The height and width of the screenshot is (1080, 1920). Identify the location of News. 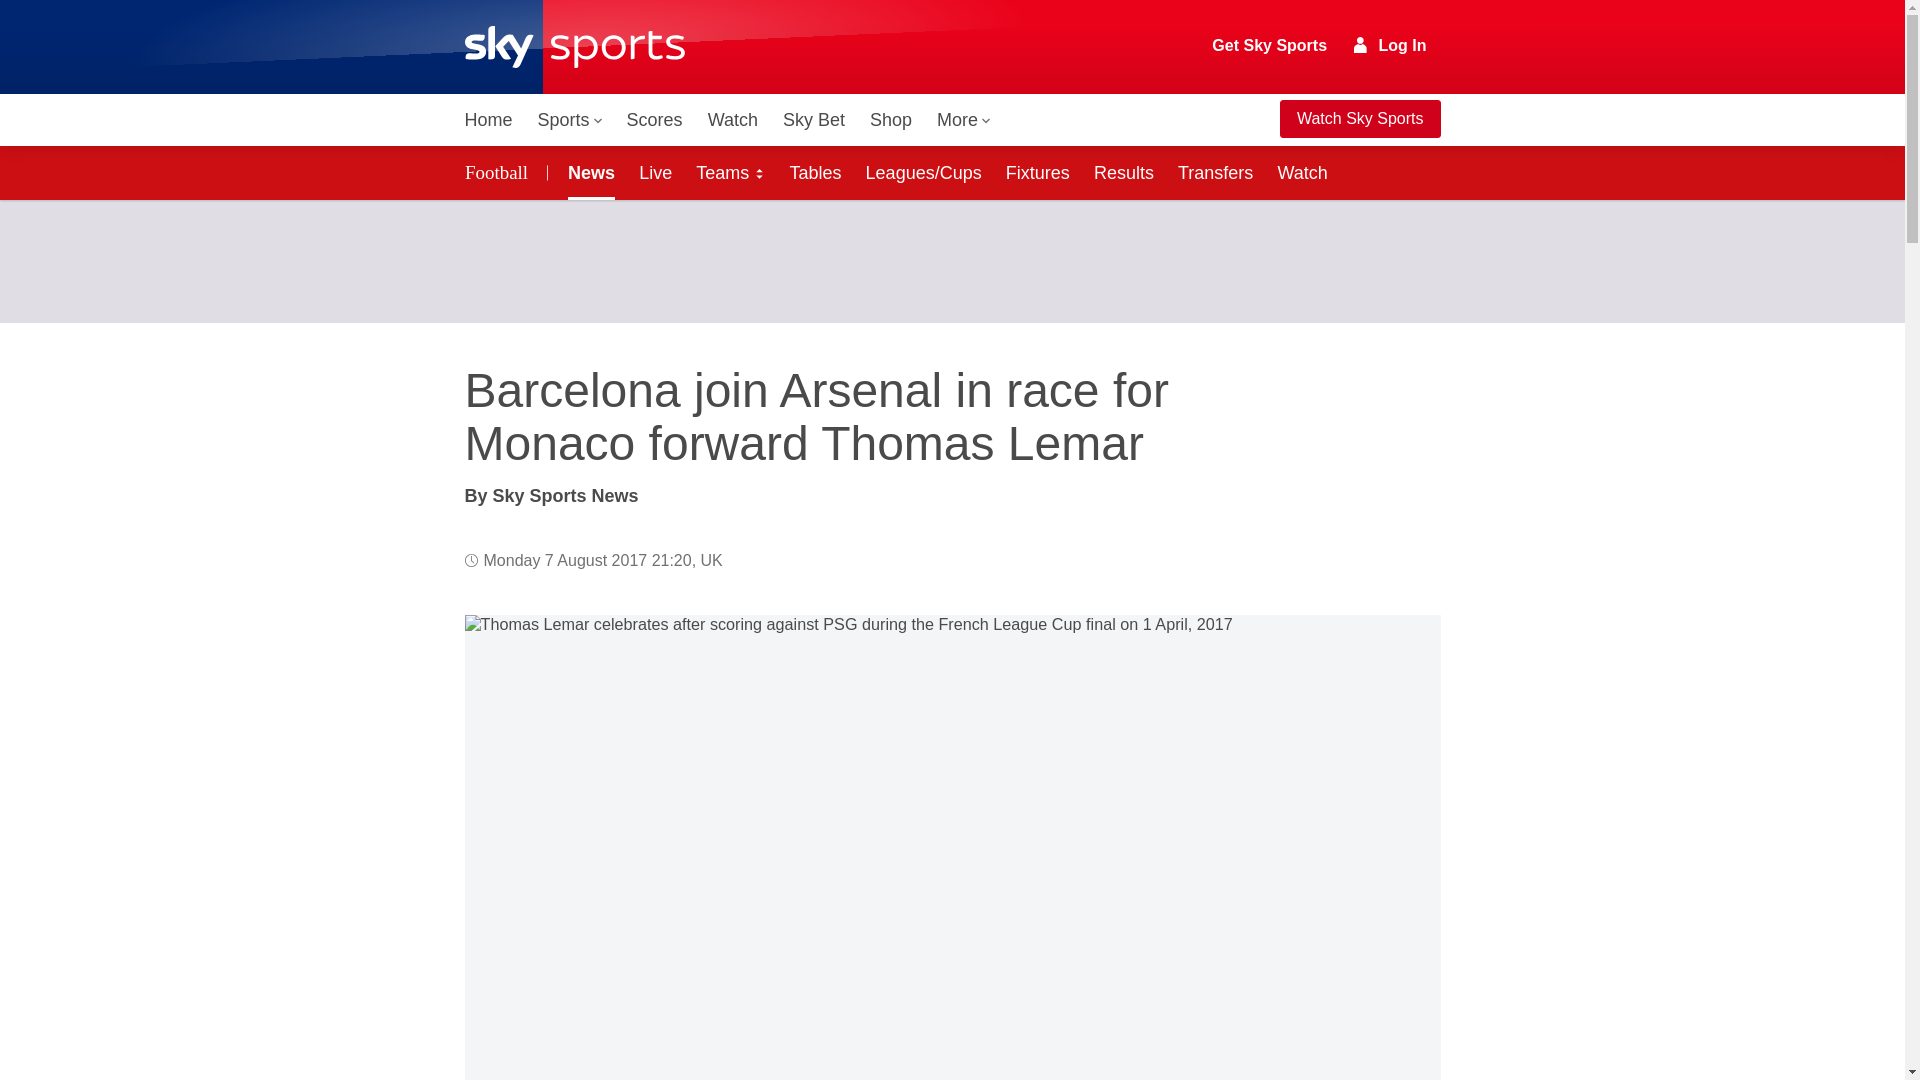
(587, 172).